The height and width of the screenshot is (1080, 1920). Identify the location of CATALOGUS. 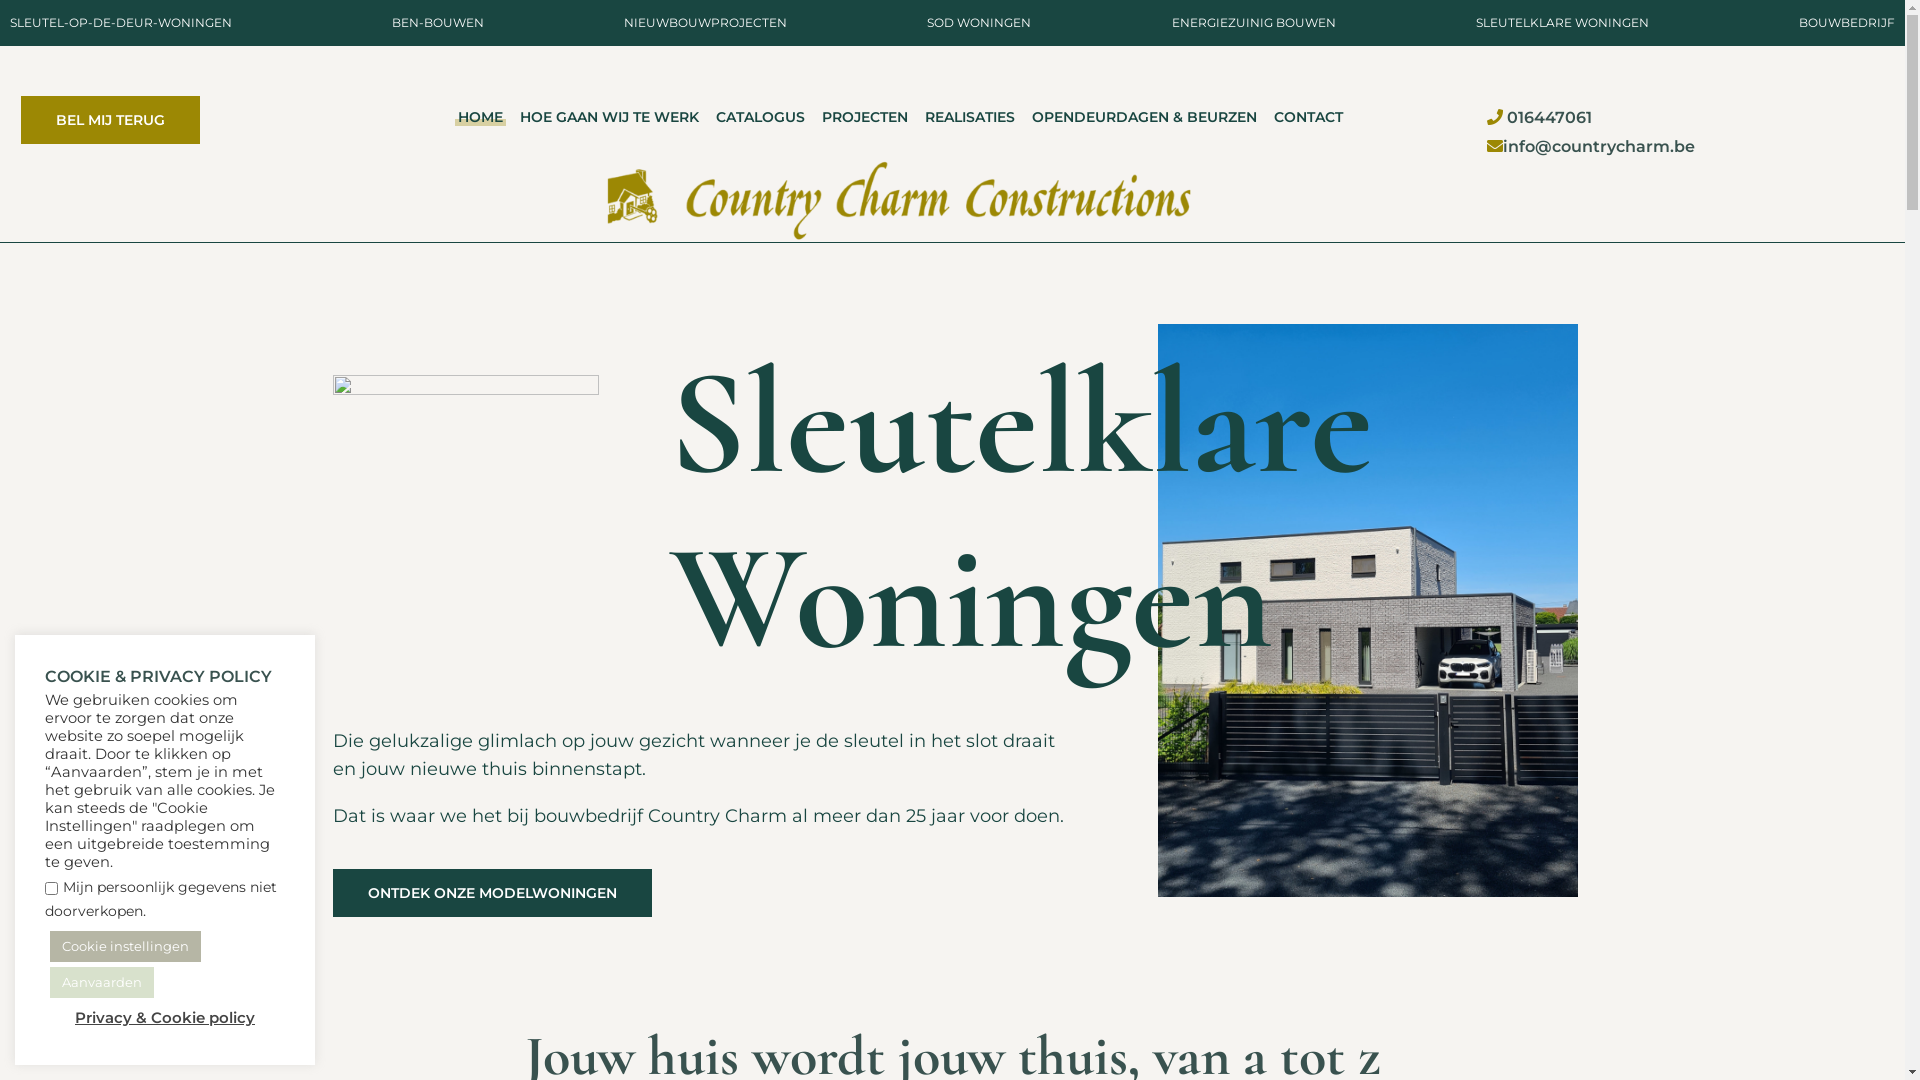
(760, 118).